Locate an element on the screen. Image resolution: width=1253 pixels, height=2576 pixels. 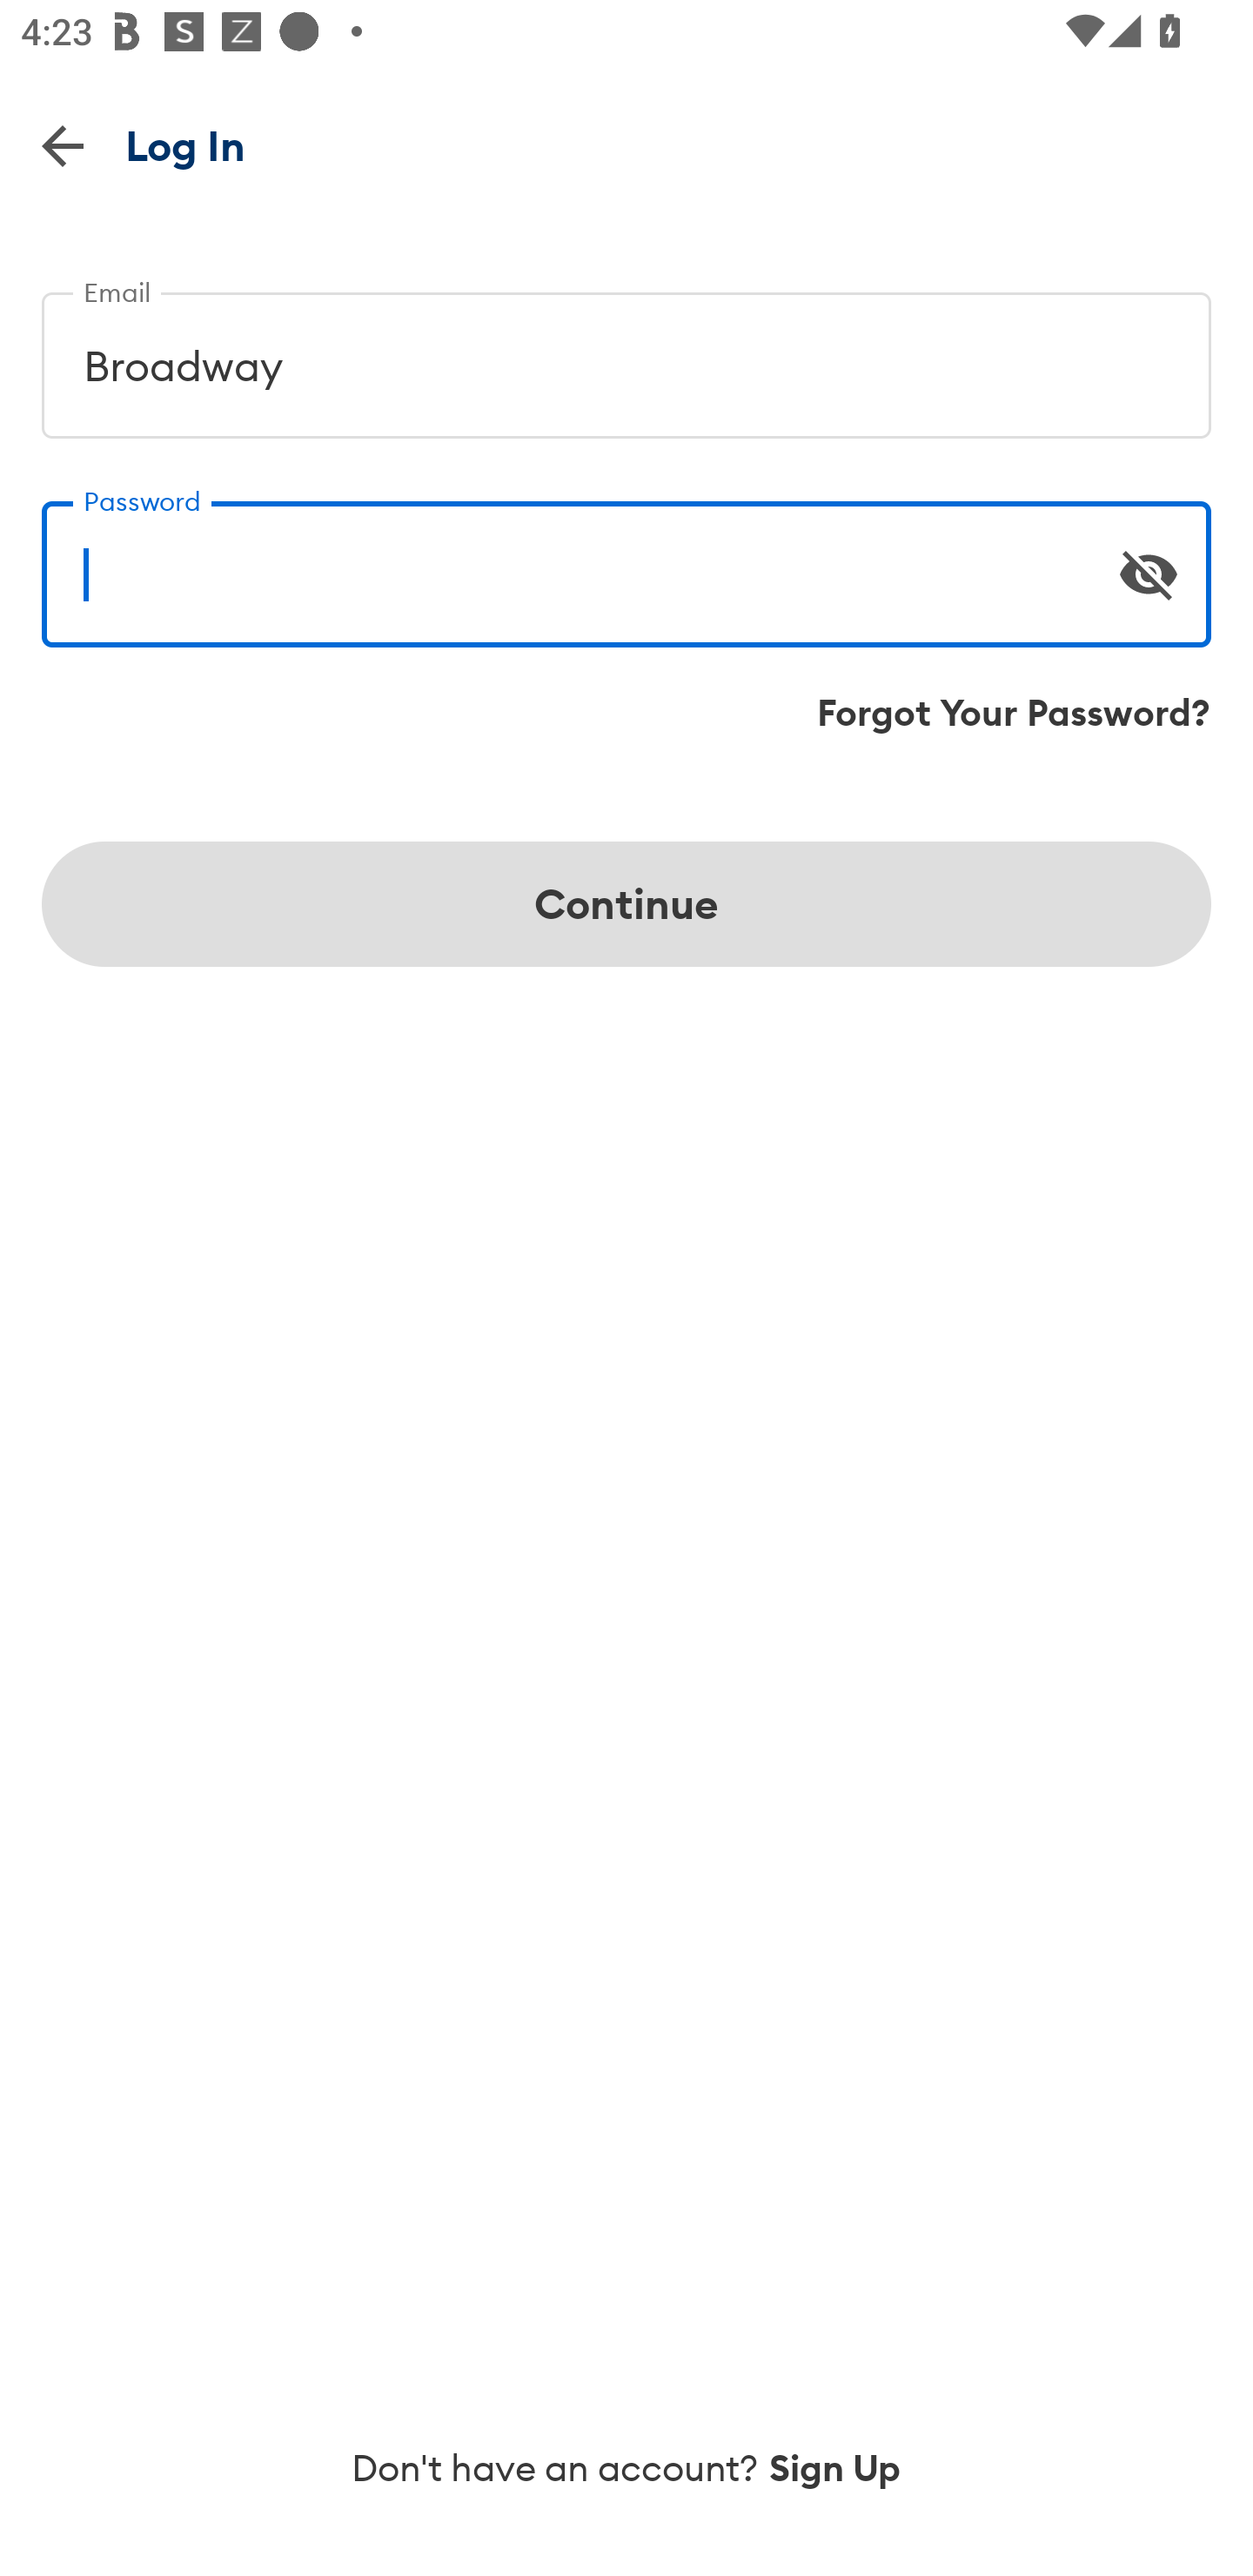
Back is located at coordinates (63, 144).